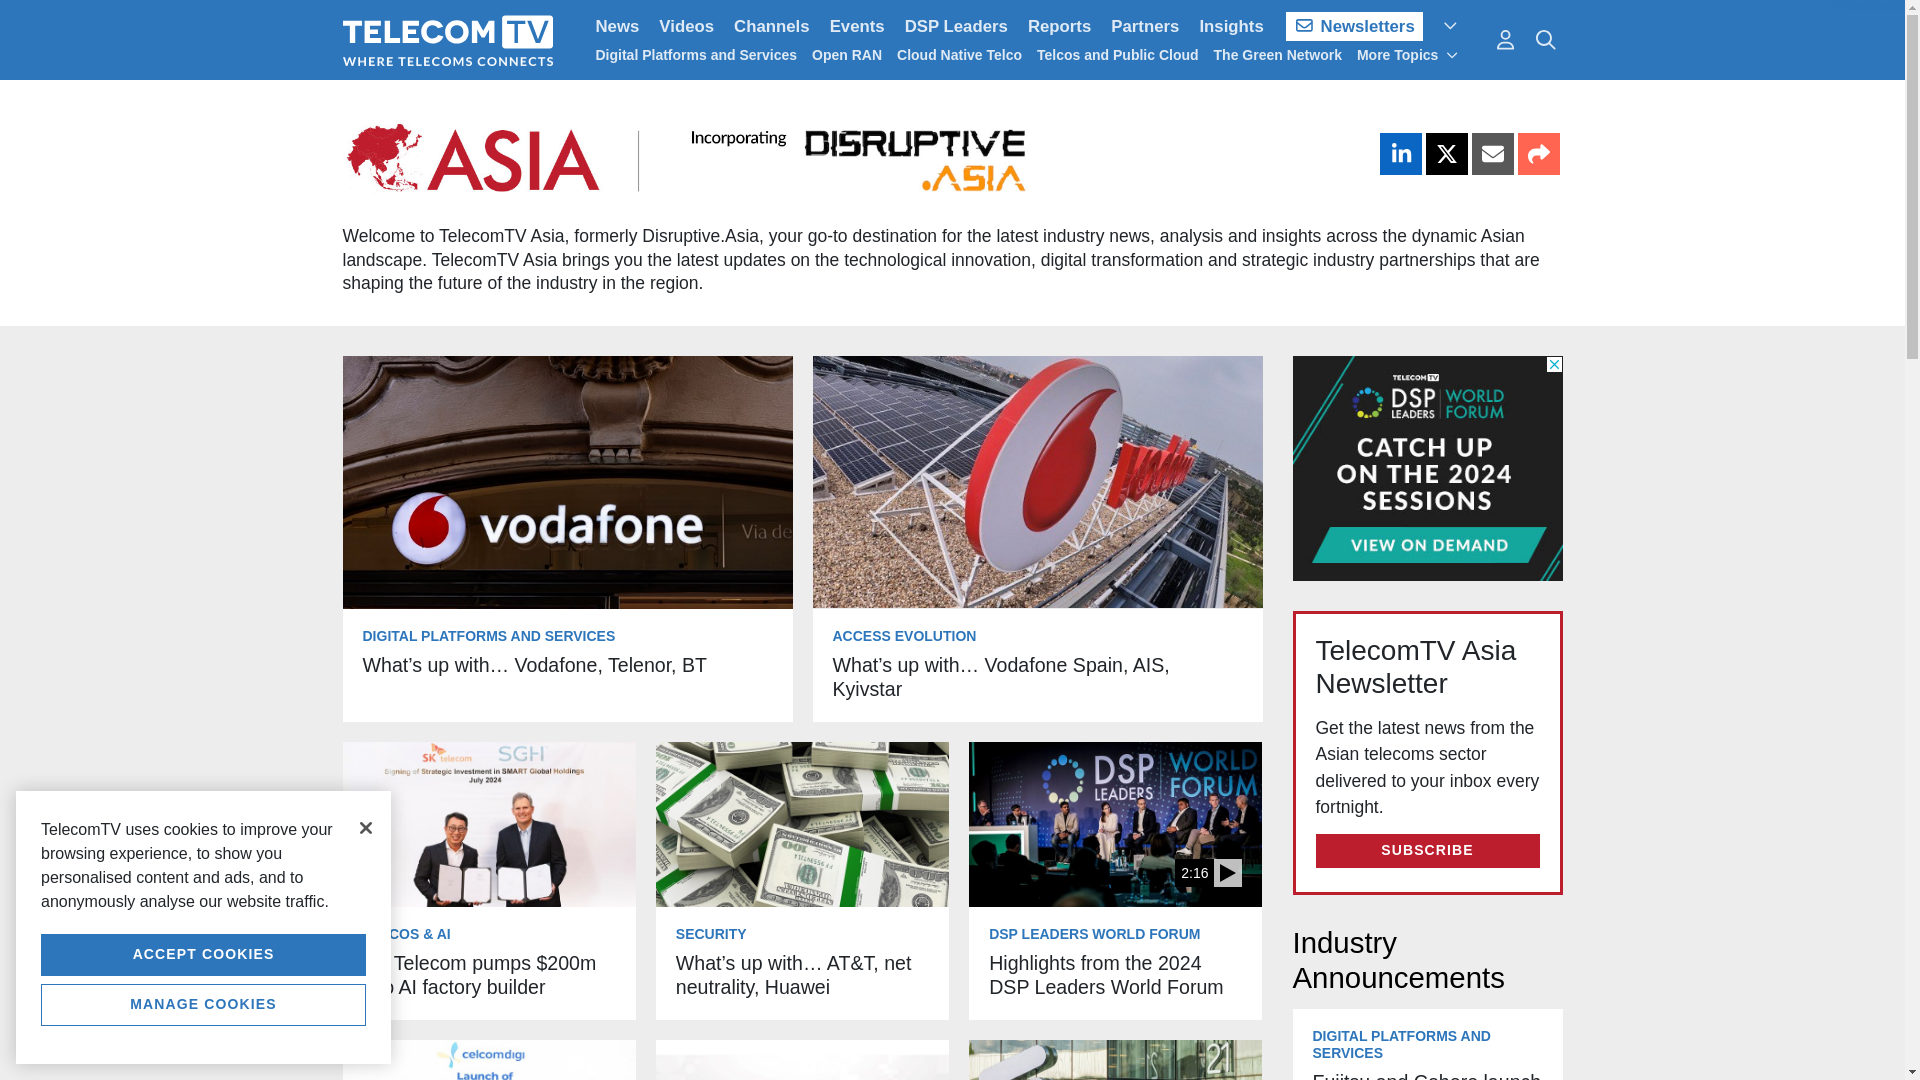 Image resolution: width=1920 pixels, height=1080 pixels. Describe the element at coordinates (1230, 26) in the screenshot. I see `Insights` at that location.